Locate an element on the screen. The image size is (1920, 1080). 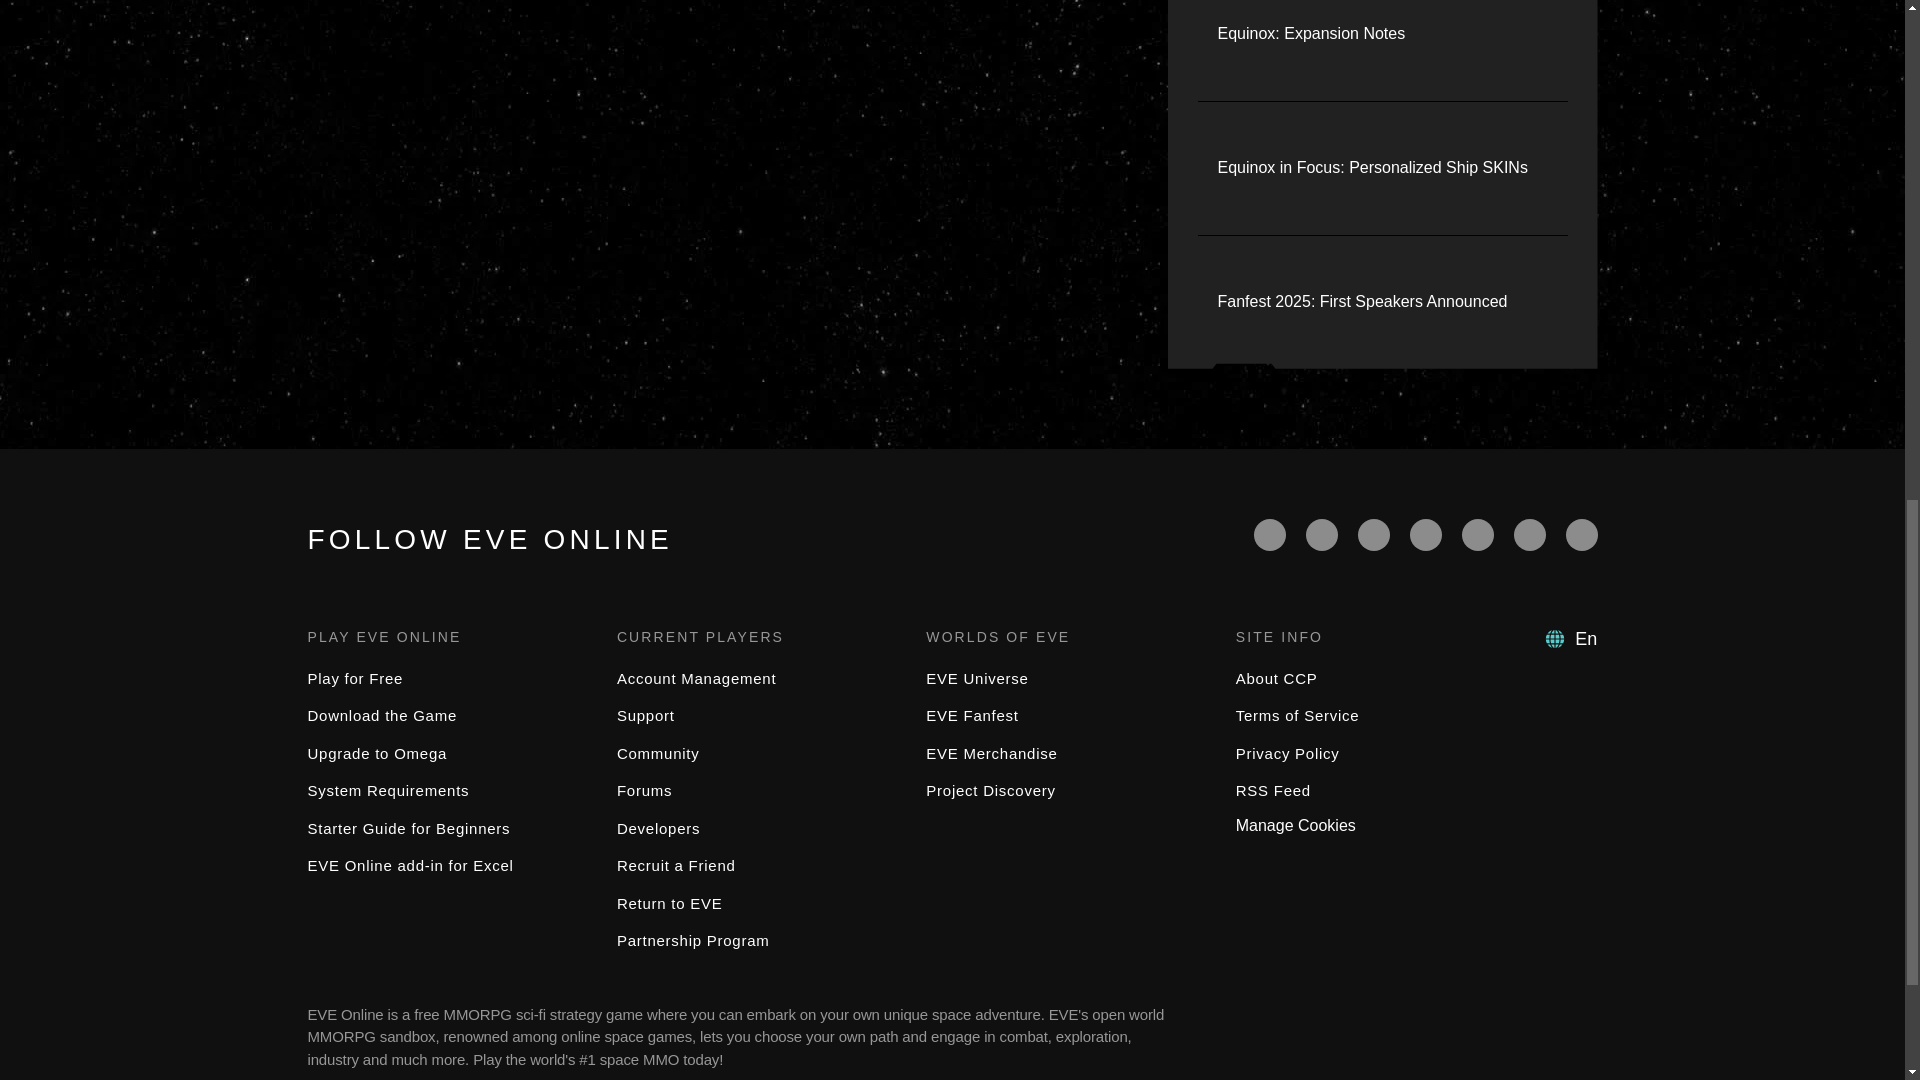
Fanfest 2025: First Speakers Announced is located at coordinates (1362, 302).